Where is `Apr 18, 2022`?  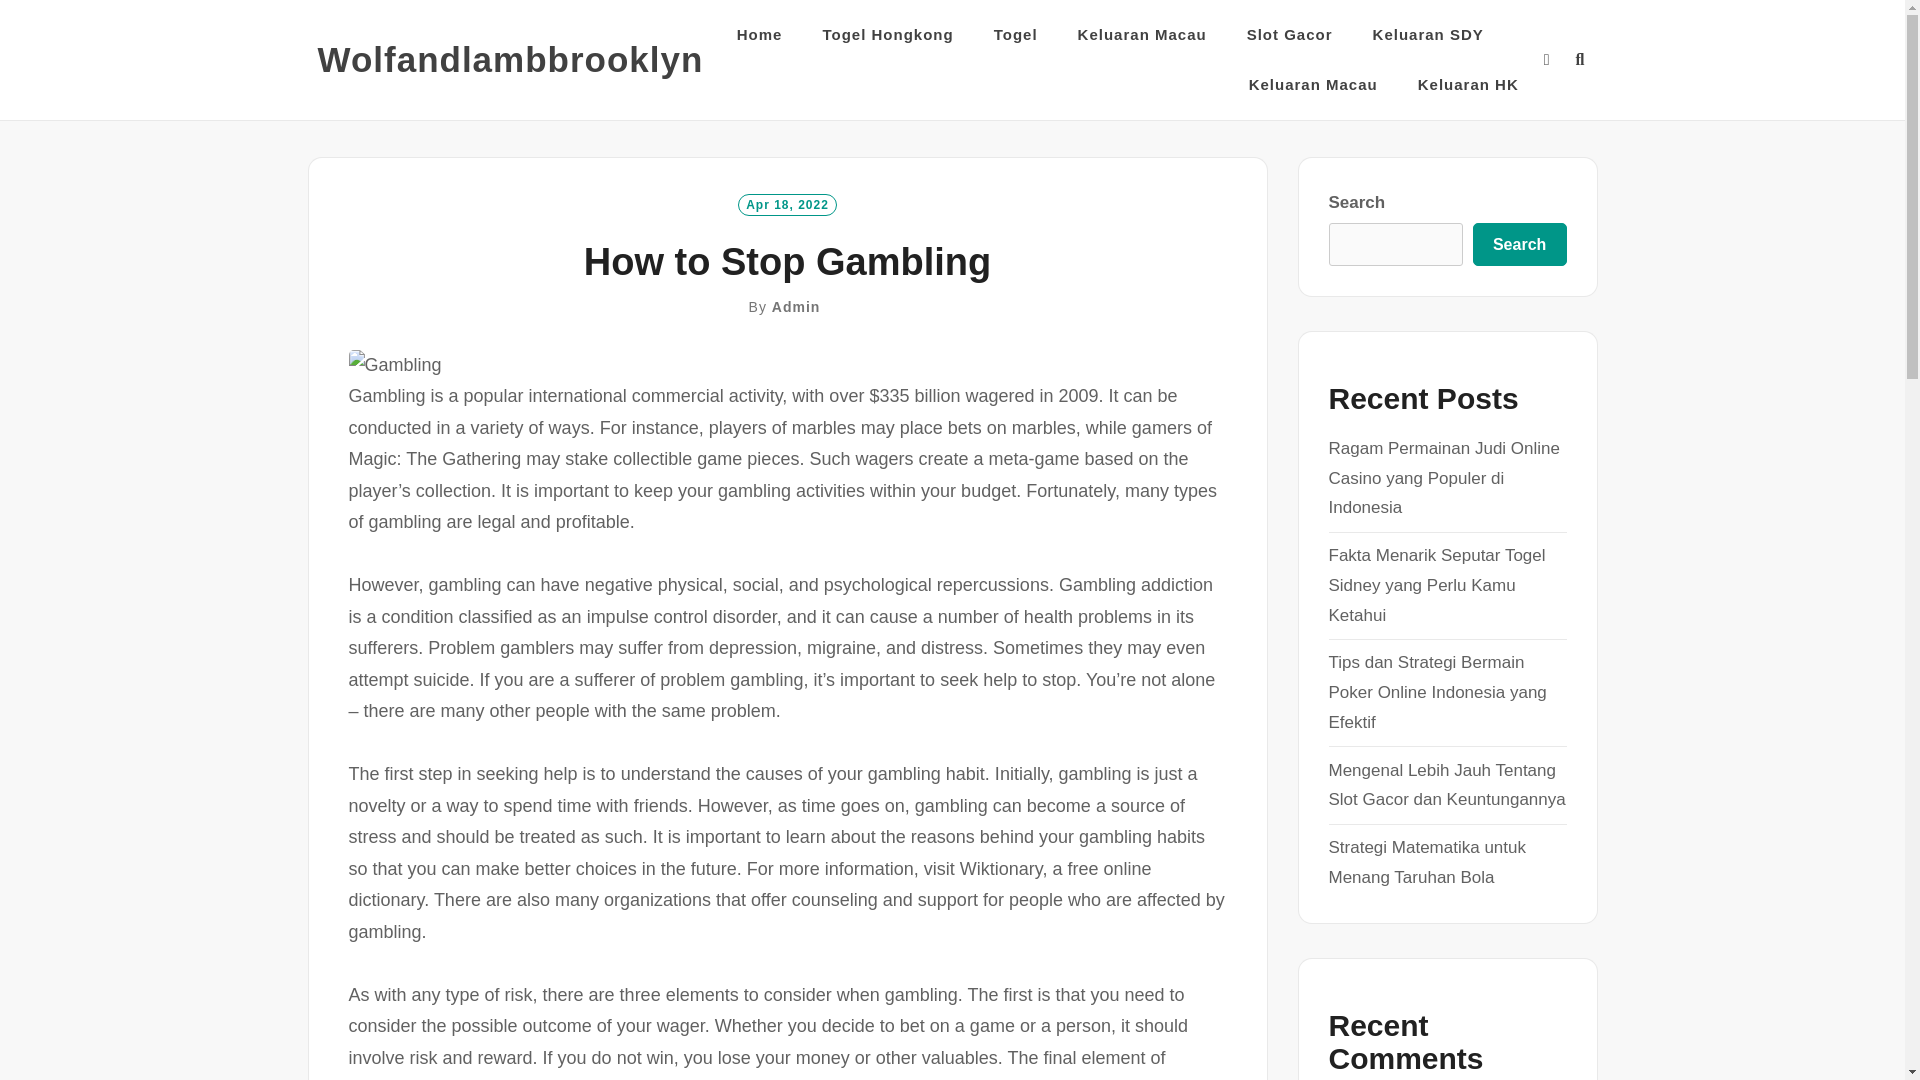 Apr 18, 2022 is located at coordinates (787, 205).